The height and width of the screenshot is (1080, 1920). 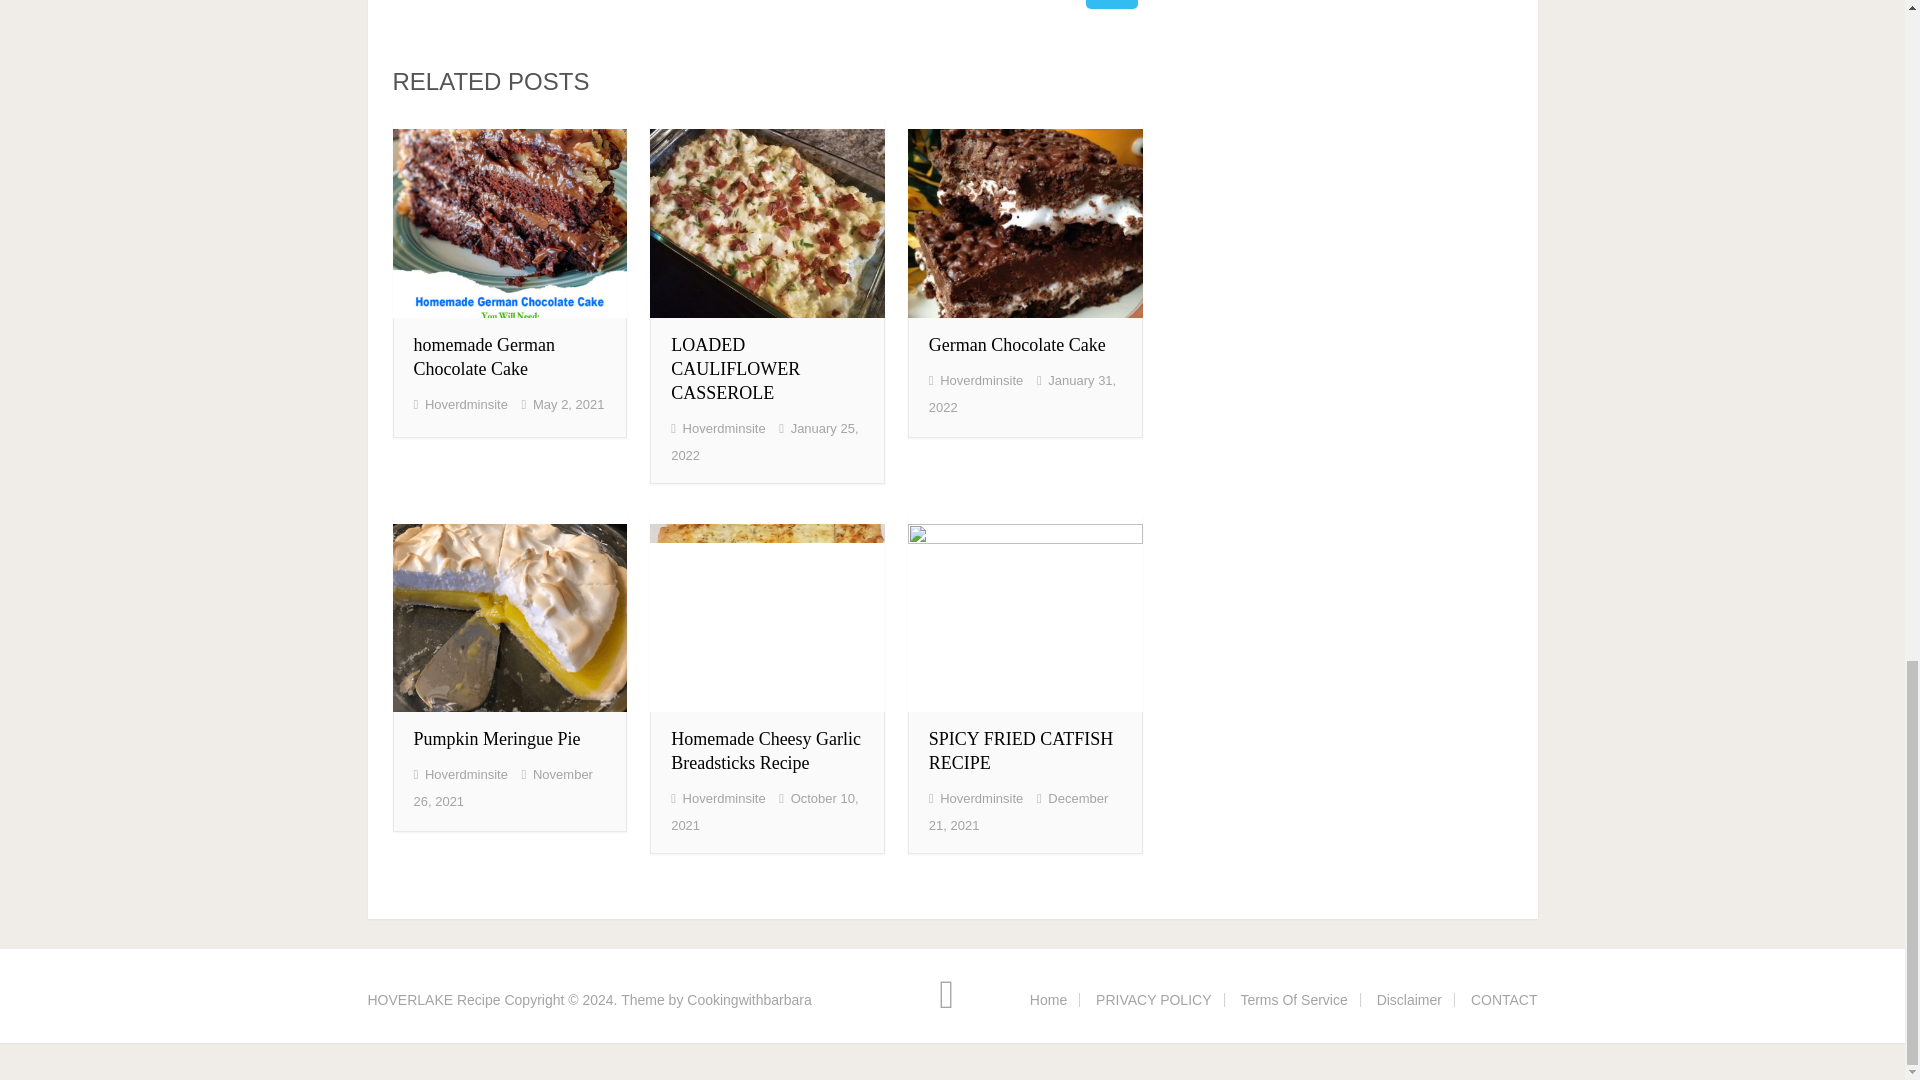 I want to click on Posts by hoverdminsite, so click(x=466, y=404).